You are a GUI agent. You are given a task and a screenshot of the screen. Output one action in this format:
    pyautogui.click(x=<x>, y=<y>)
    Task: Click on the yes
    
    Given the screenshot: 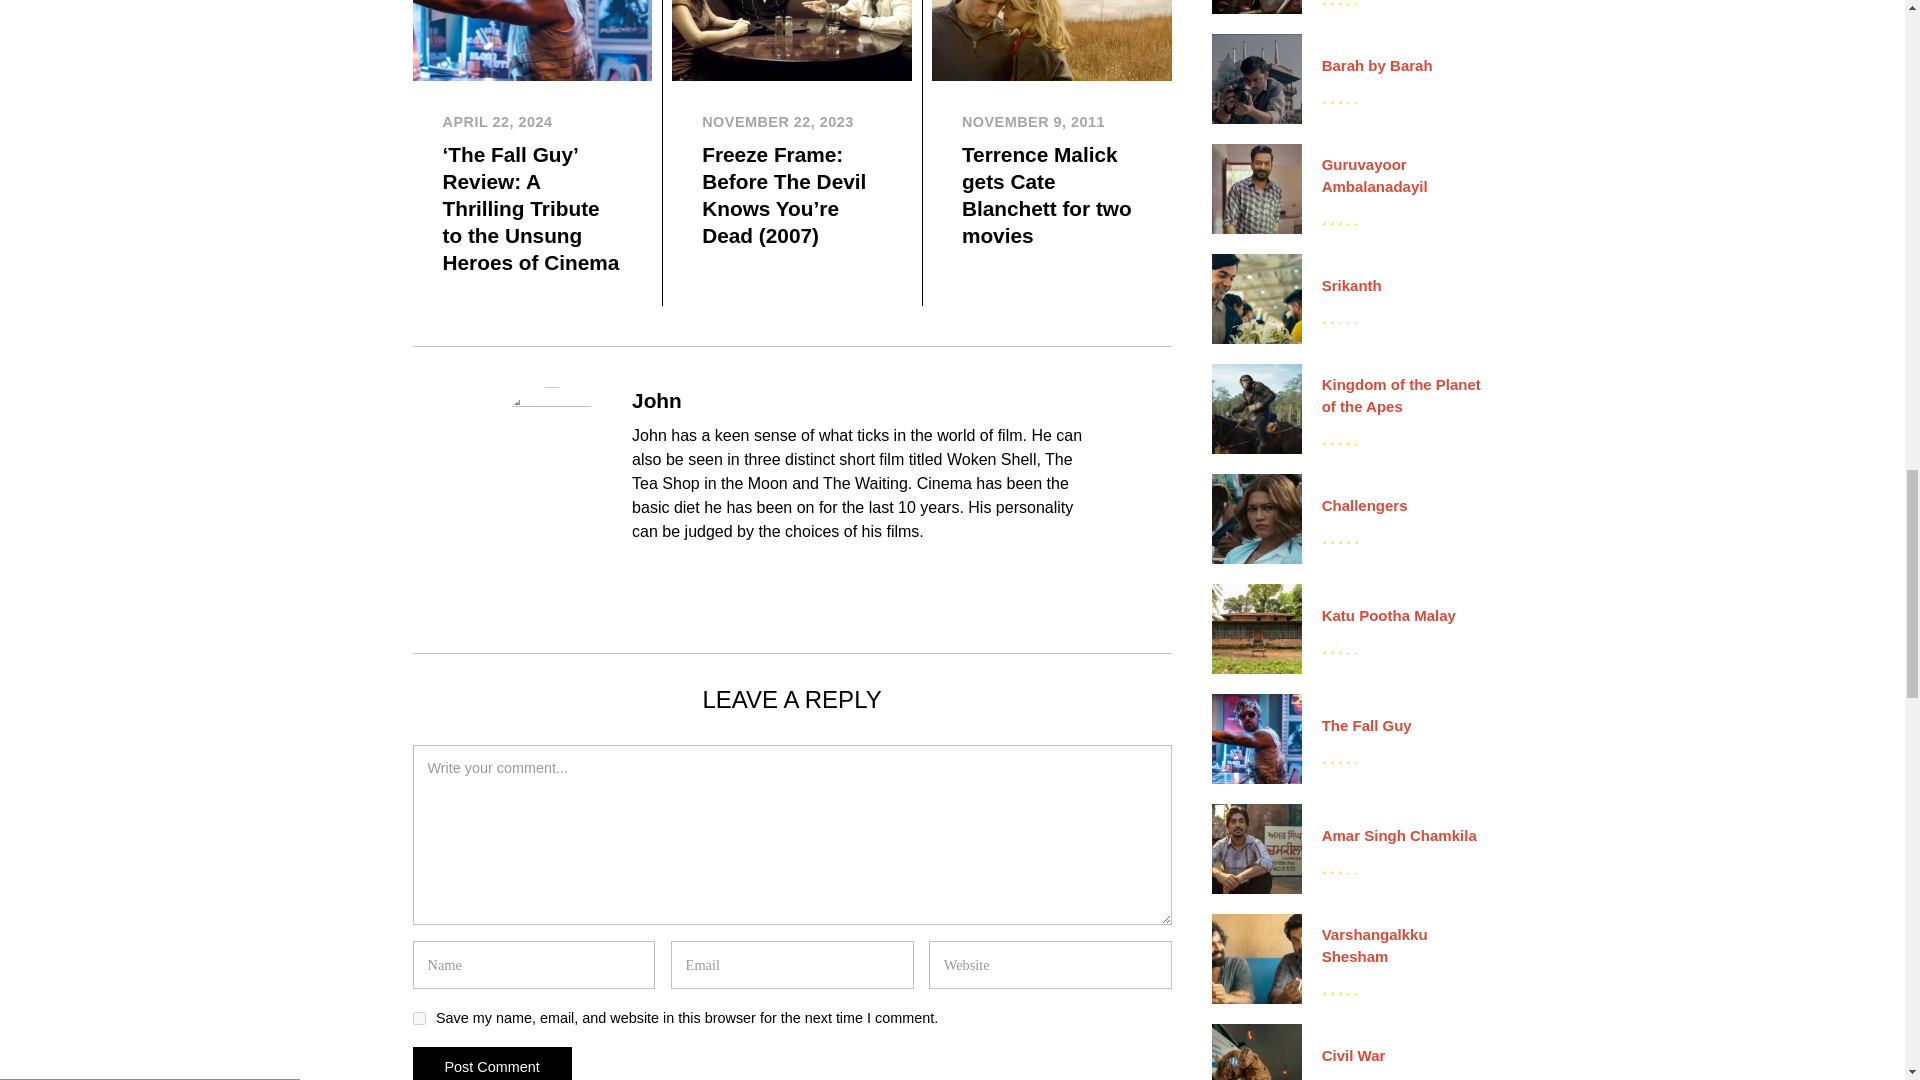 What is the action you would take?
    pyautogui.click(x=418, y=1018)
    